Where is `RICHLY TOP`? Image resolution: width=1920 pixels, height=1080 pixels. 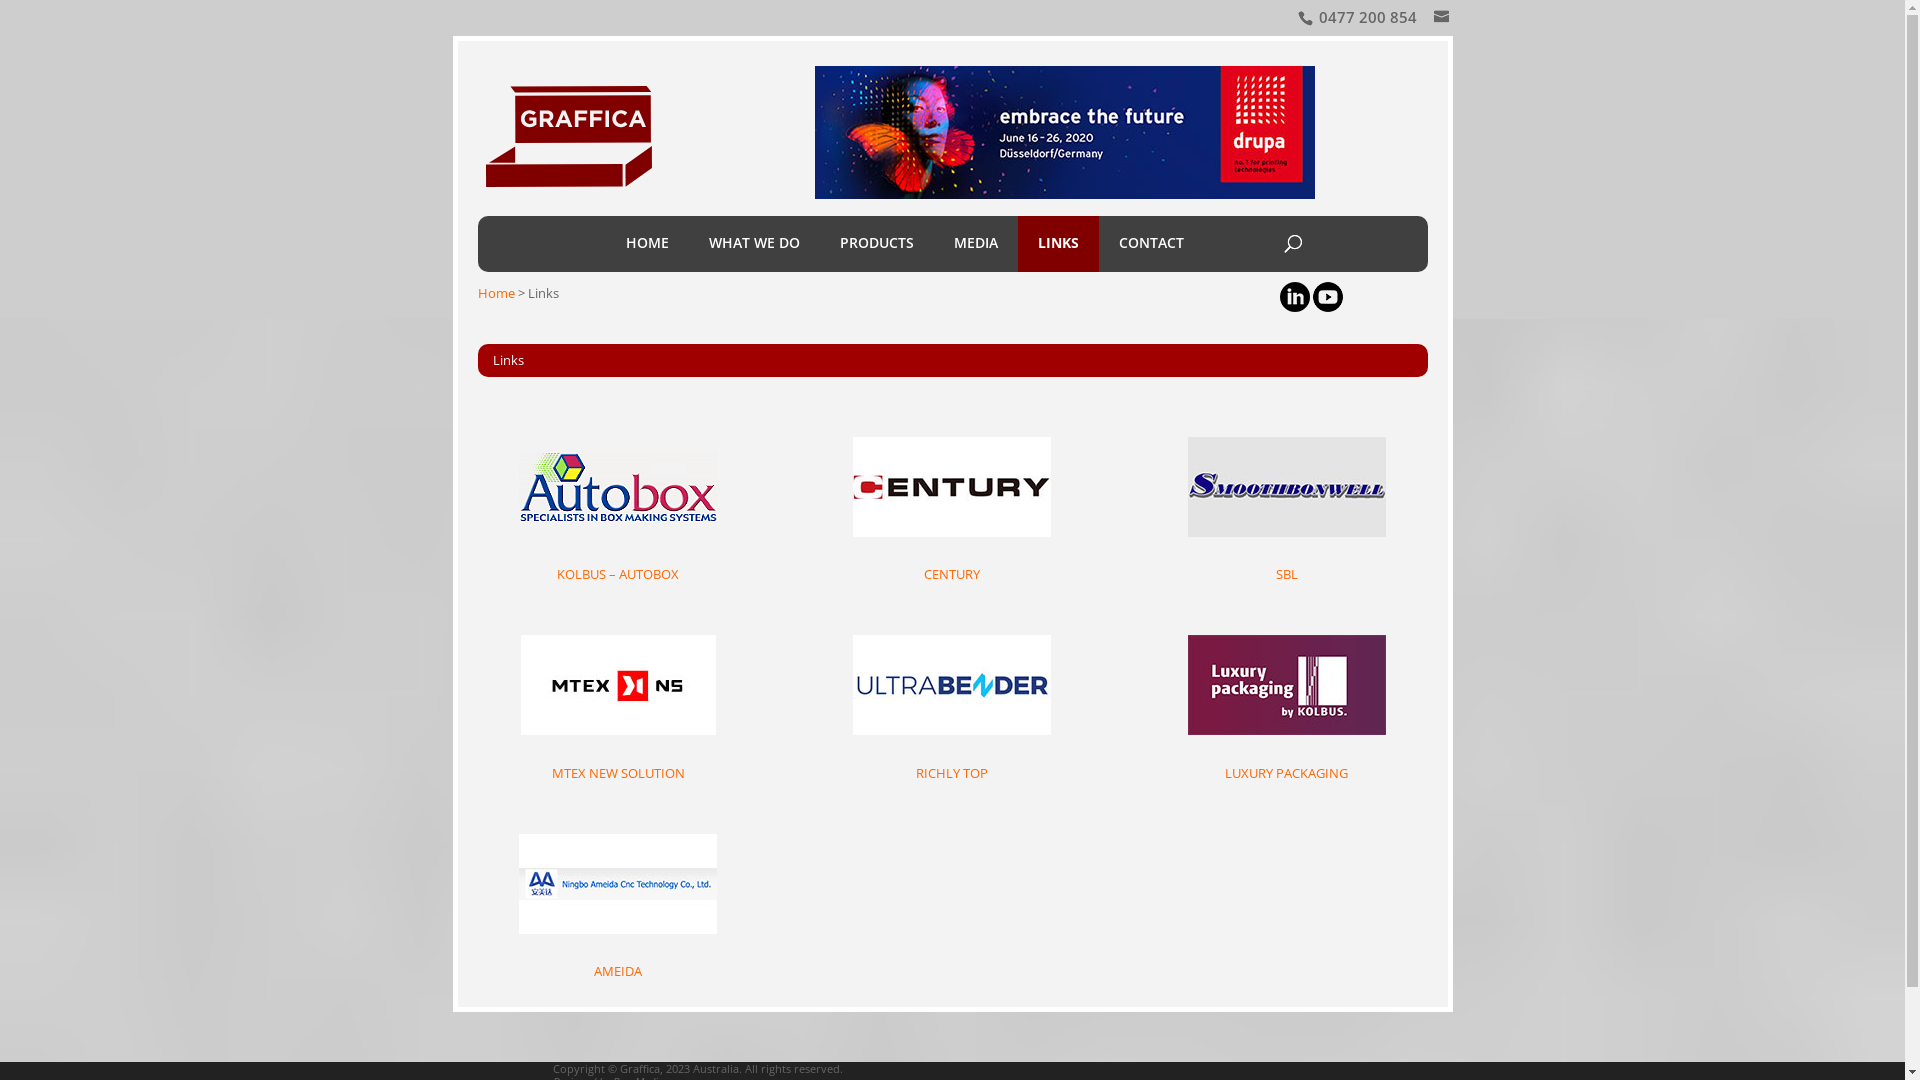 RICHLY TOP is located at coordinates (952, 773).